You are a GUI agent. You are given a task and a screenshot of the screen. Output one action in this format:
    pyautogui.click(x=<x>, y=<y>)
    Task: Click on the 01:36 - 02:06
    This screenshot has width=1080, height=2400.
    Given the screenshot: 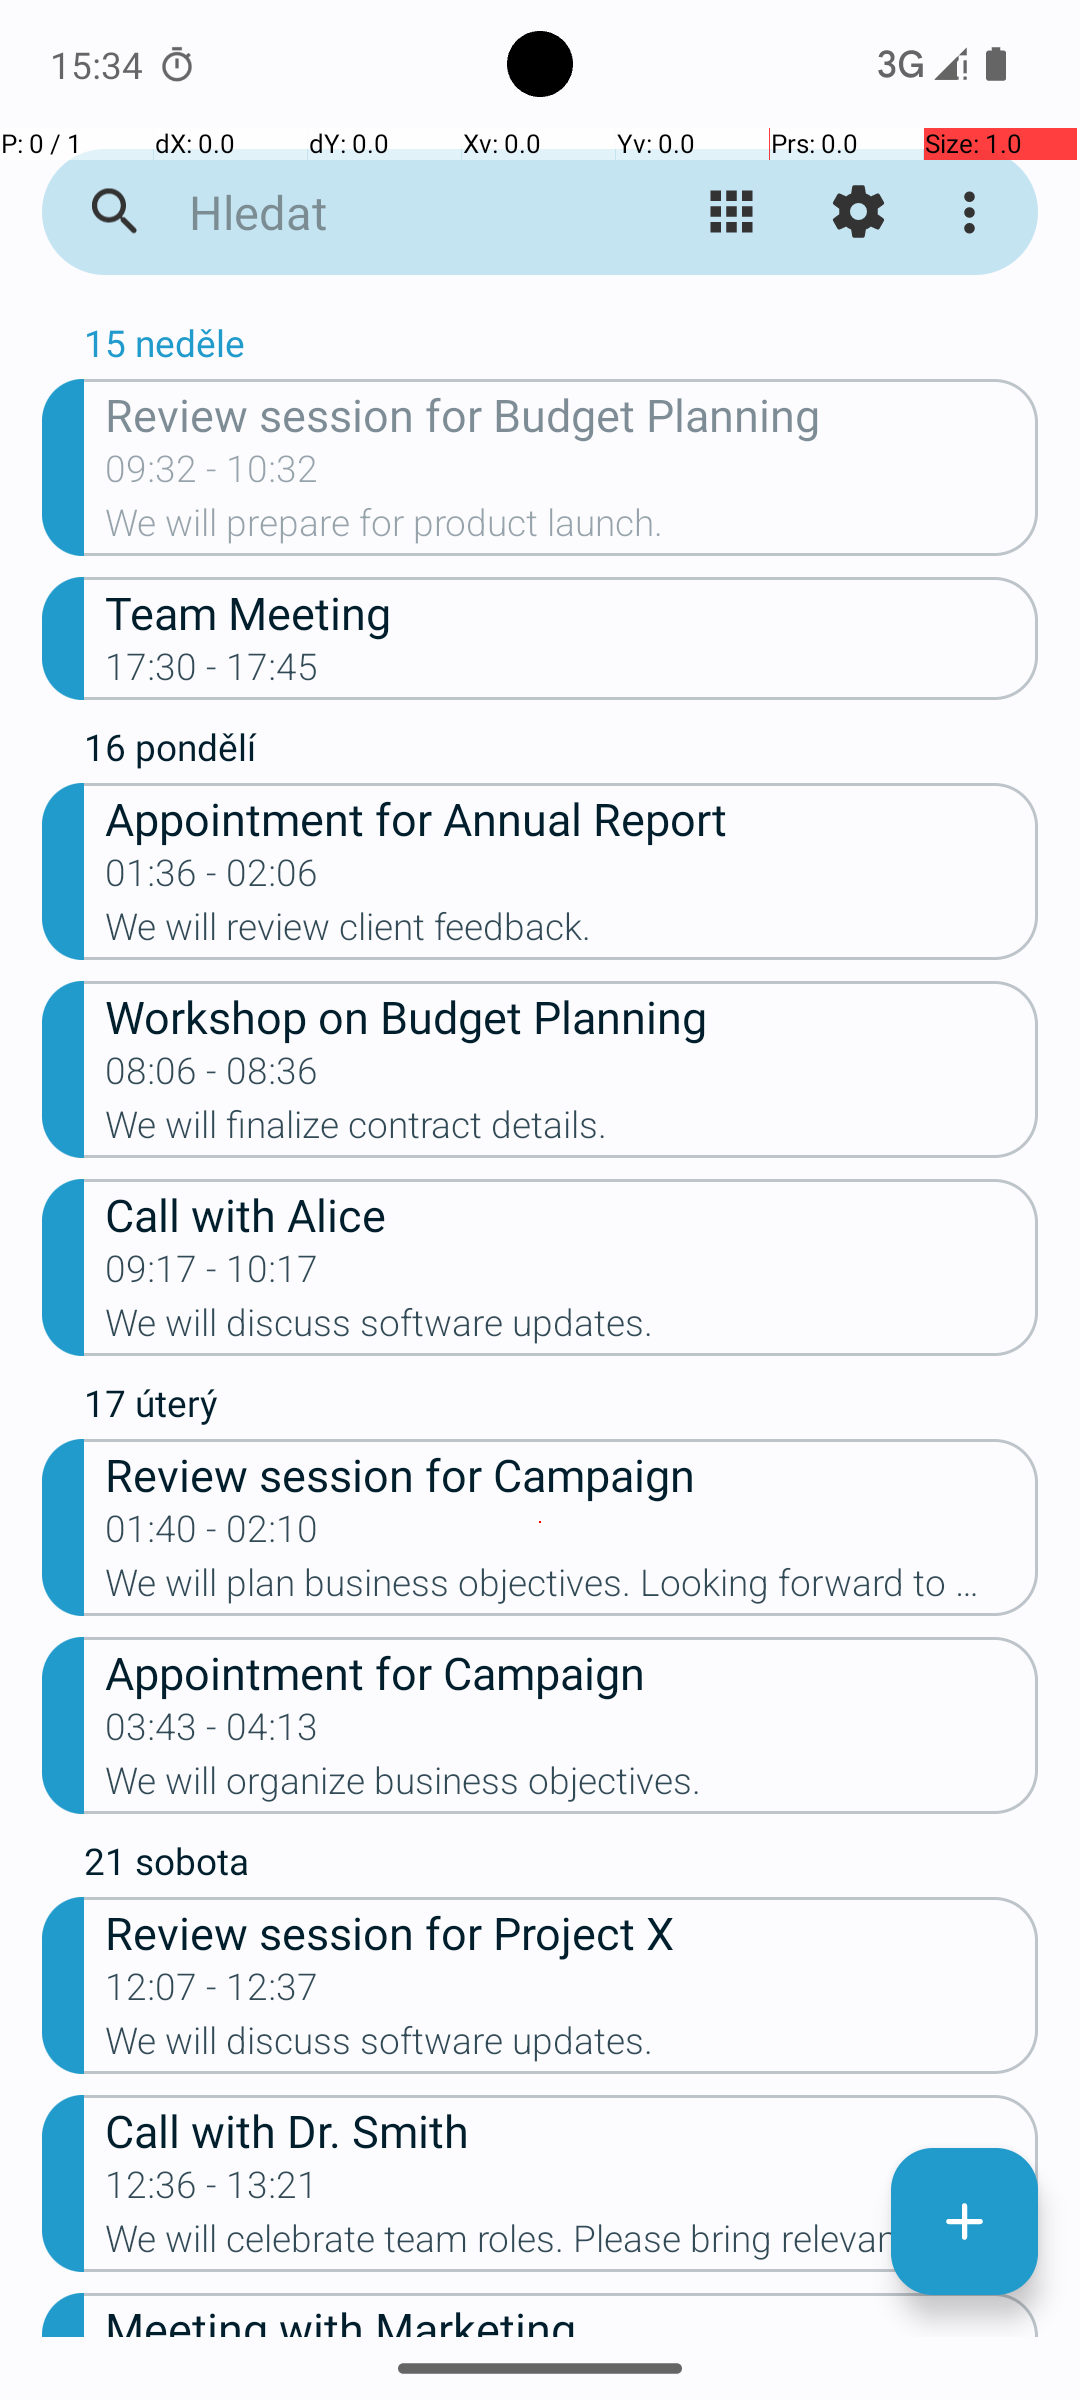 What is the action you would take?
    pyautogui.click(x=212, y=879)
    